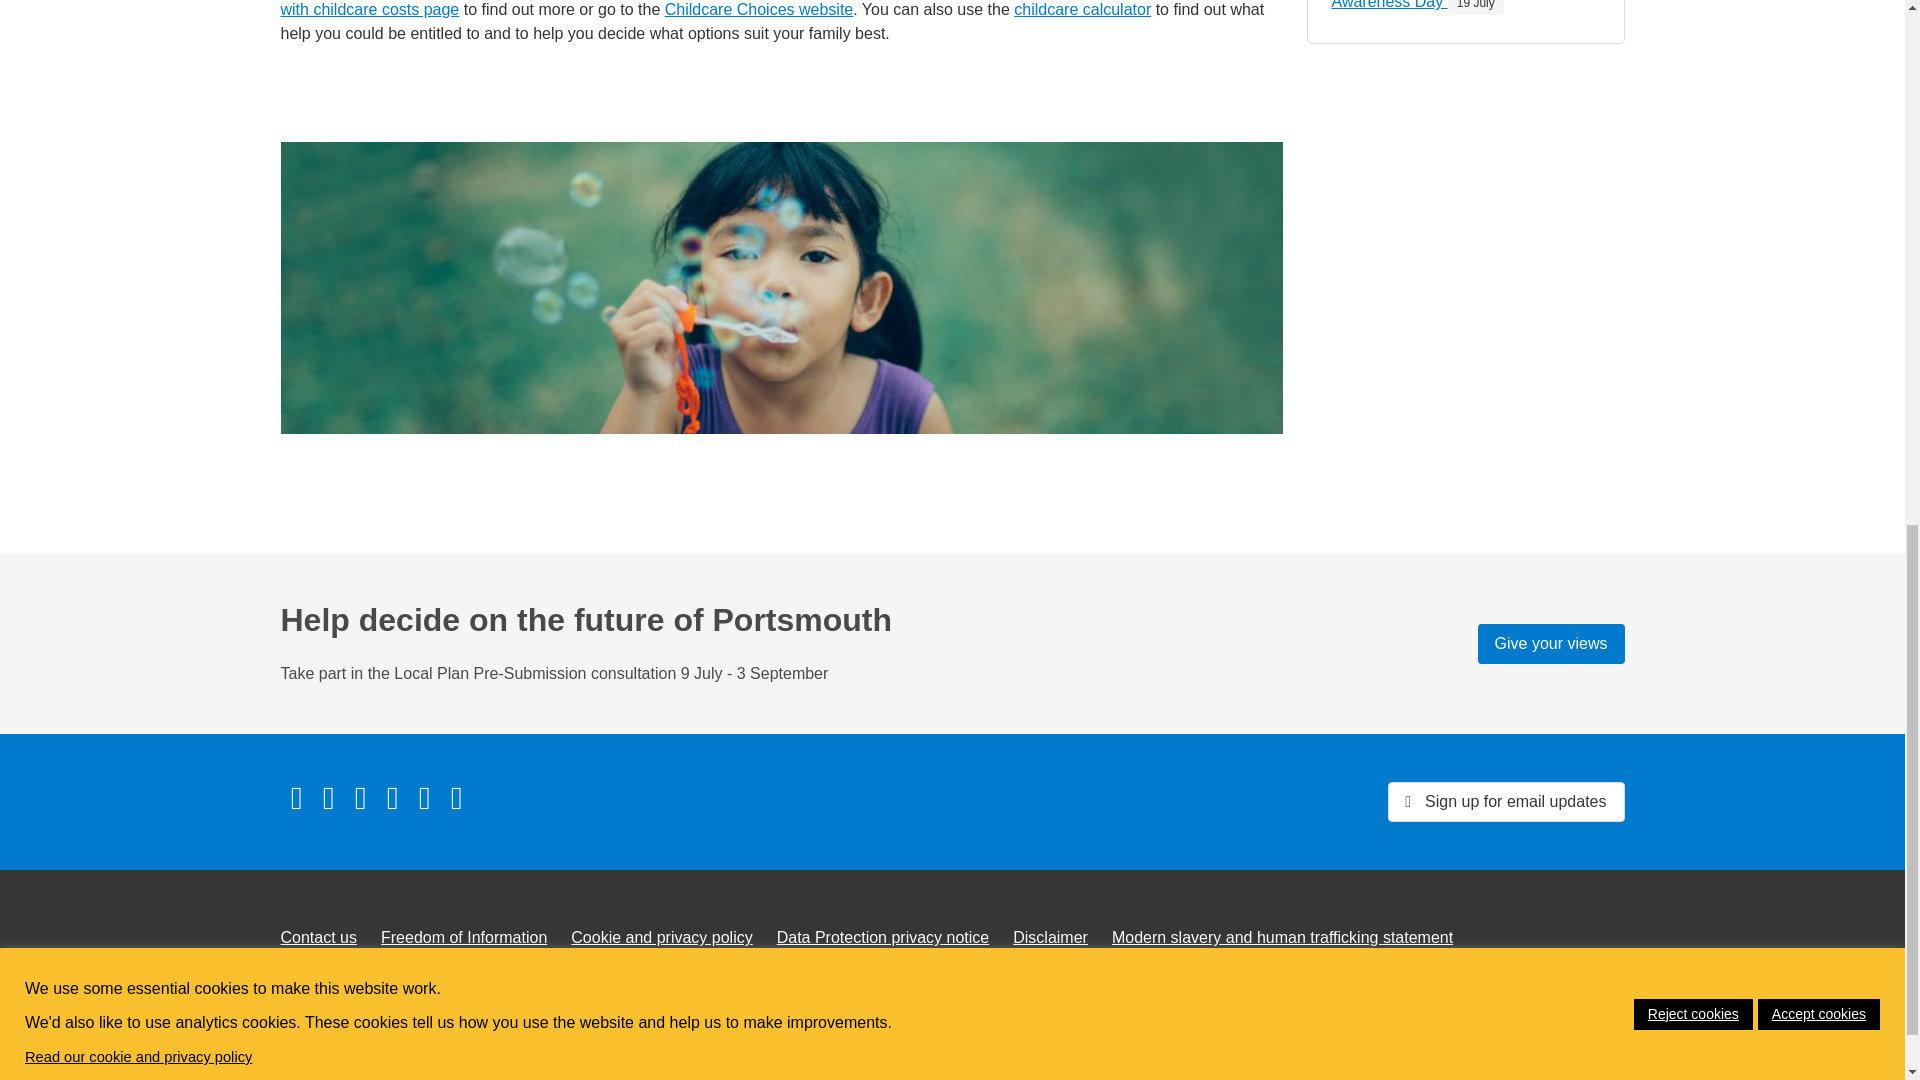  What do you see at coordinates (327, 798) in the screenshot?
I see `Twitter` at bounding box center [327, 798].